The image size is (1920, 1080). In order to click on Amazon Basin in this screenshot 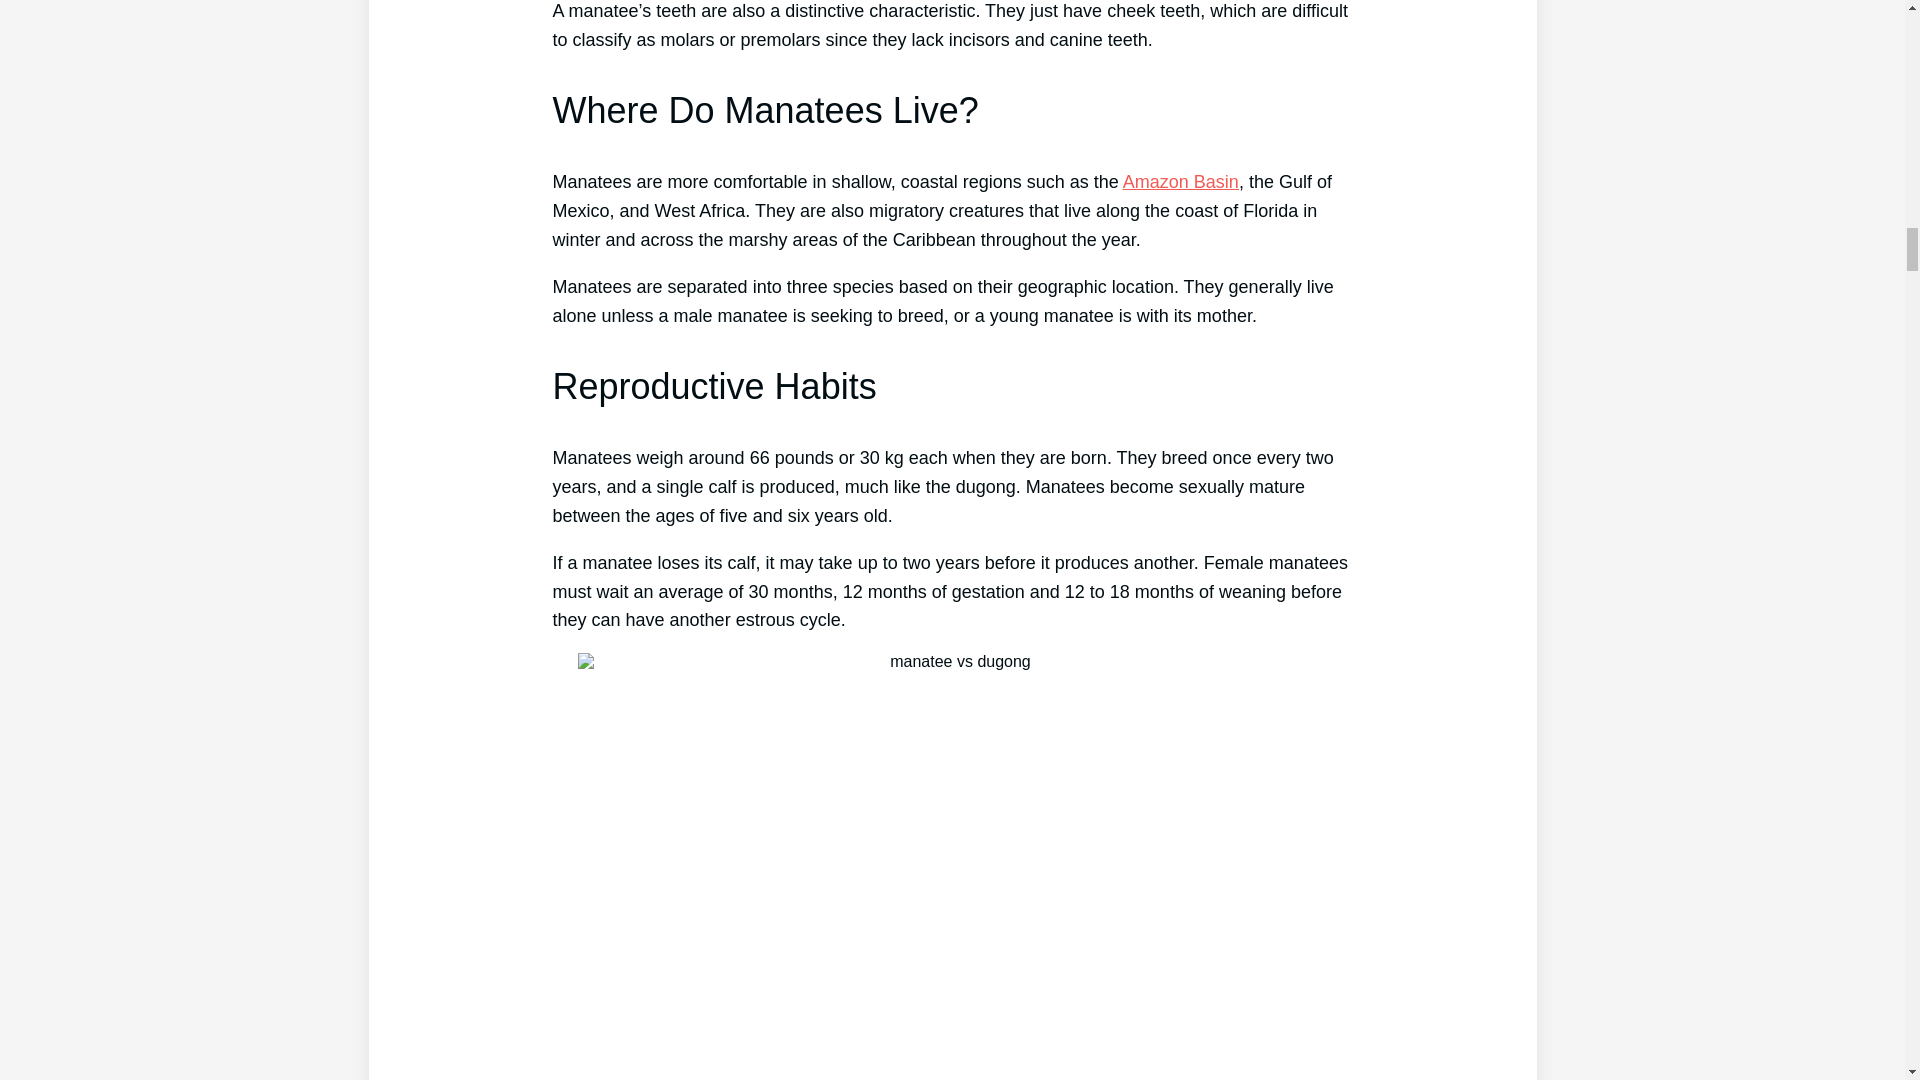, I will do `click(1180, 182)`.